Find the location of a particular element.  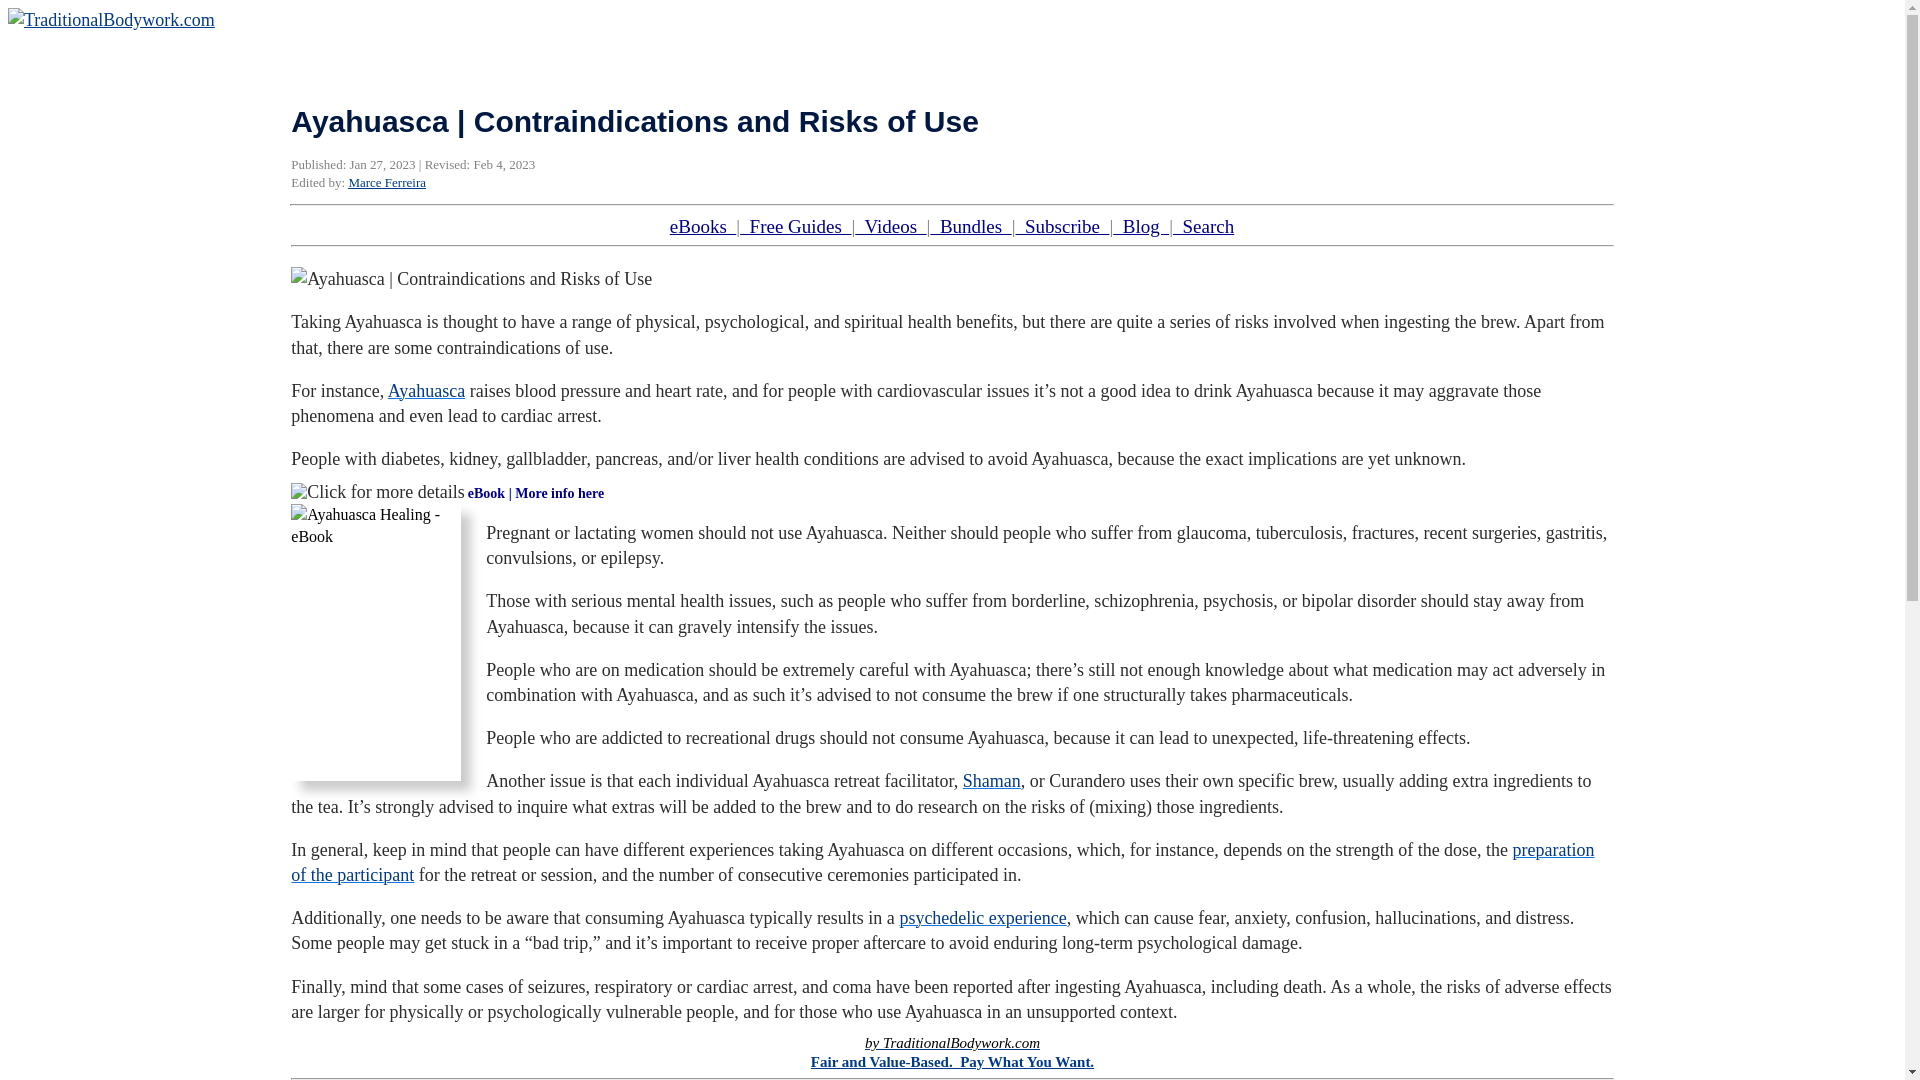

  Free Guides   is located at coordinates (794, 226).